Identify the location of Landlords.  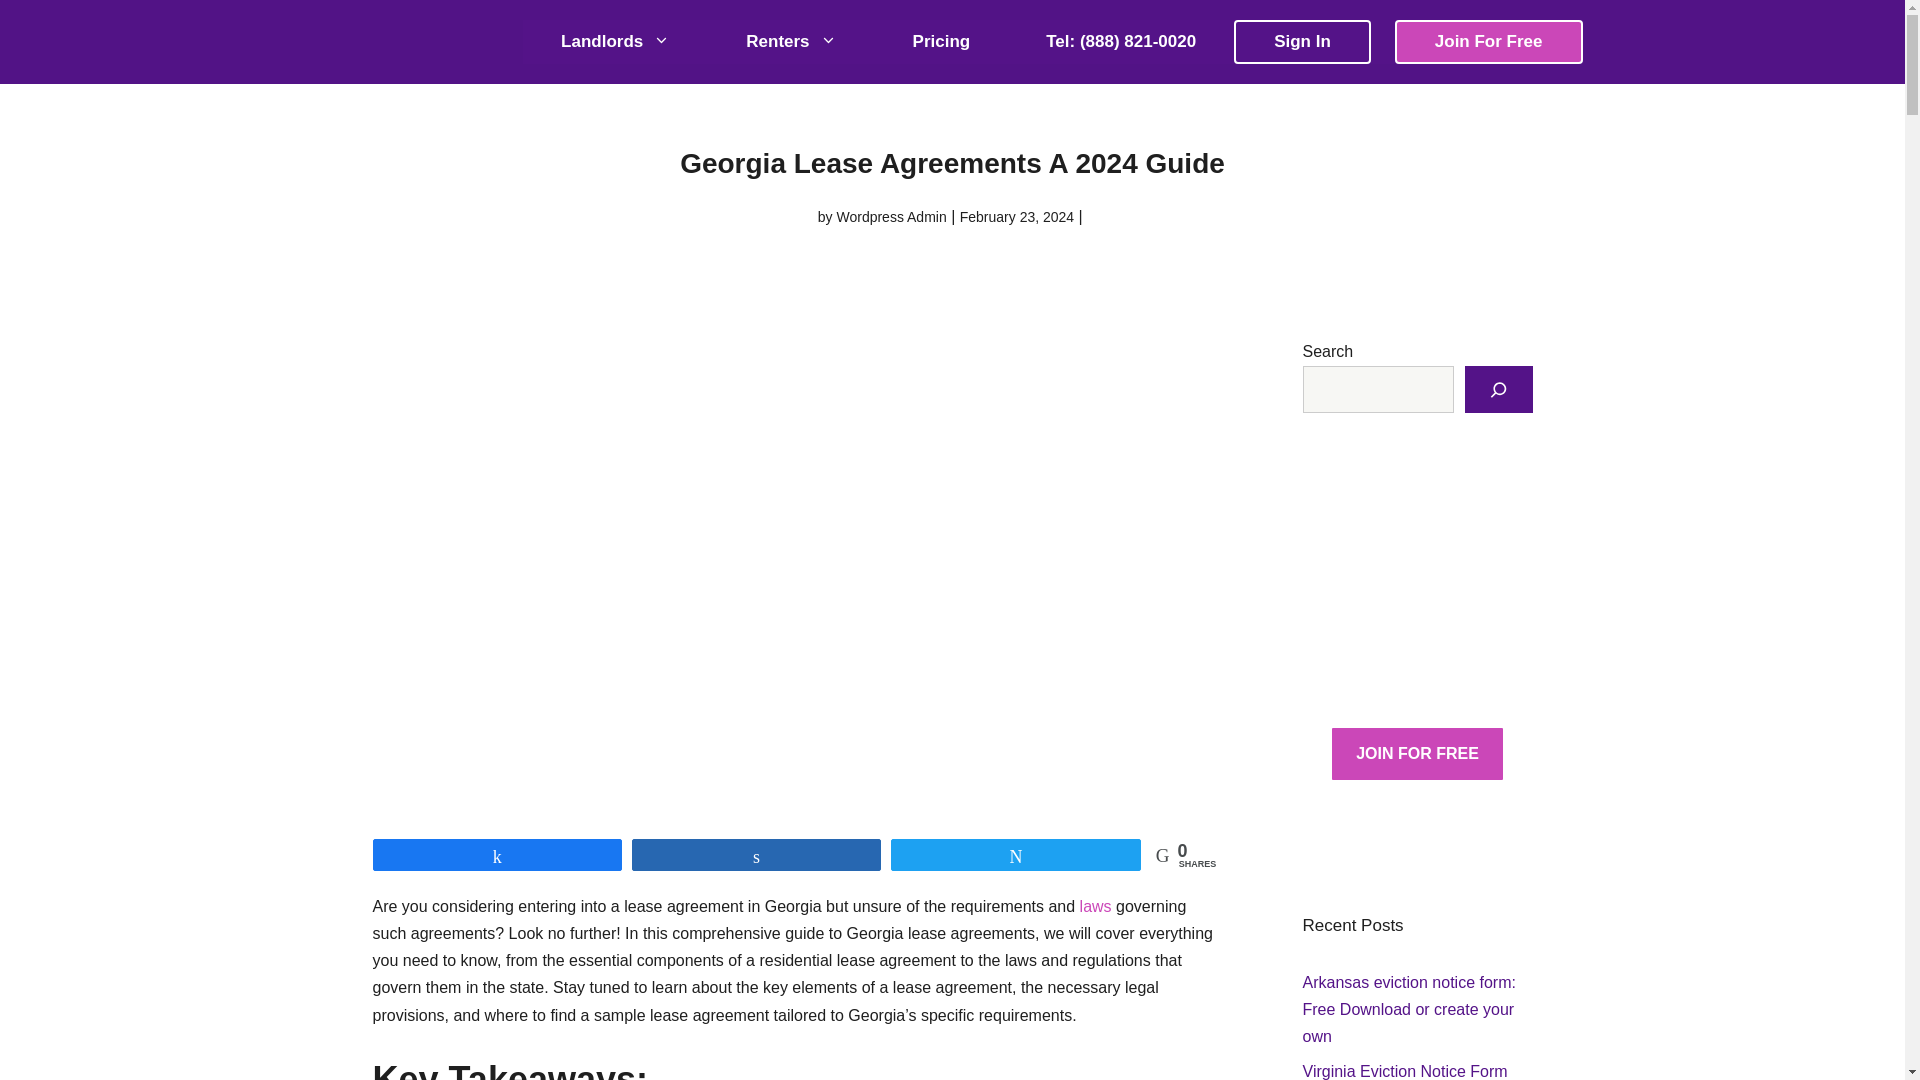
(615, 41).